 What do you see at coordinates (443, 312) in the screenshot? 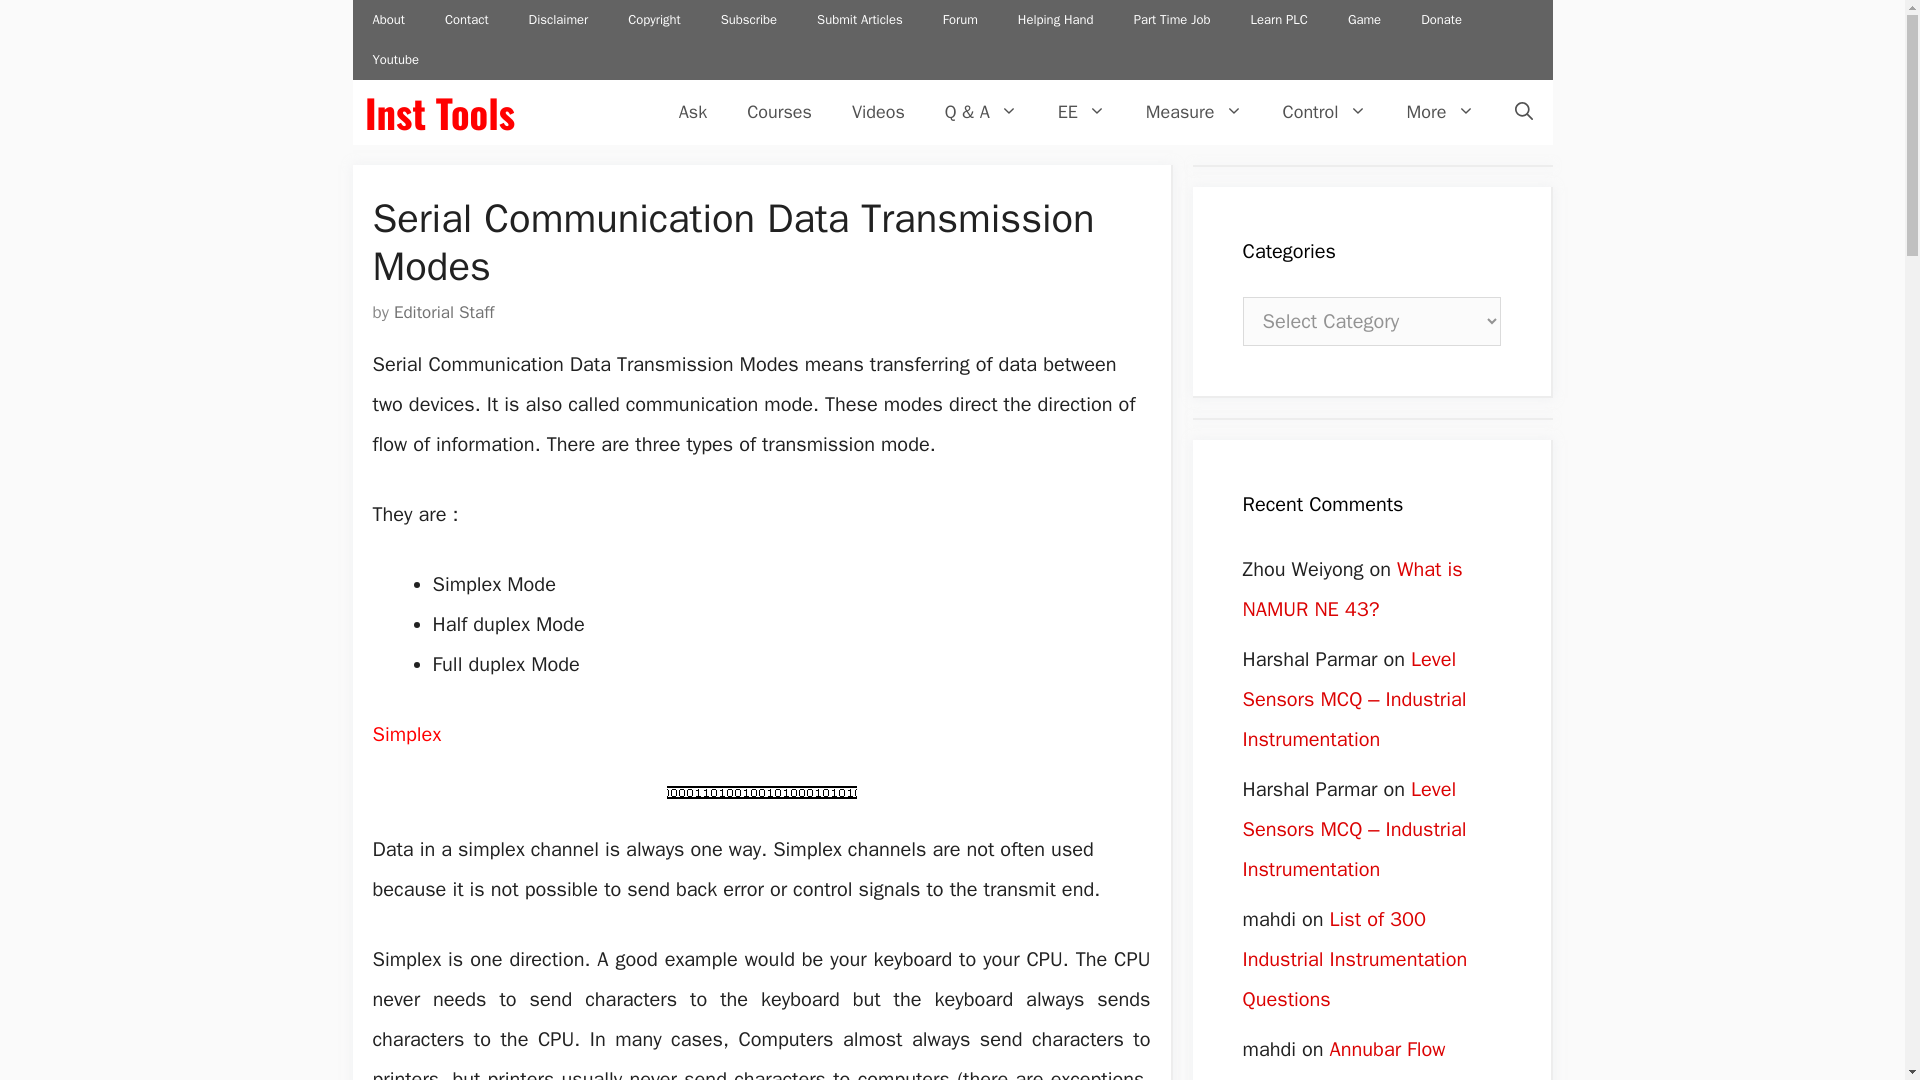
I see `View all posts by Editorial Staff` at bounding box center [443, 312].